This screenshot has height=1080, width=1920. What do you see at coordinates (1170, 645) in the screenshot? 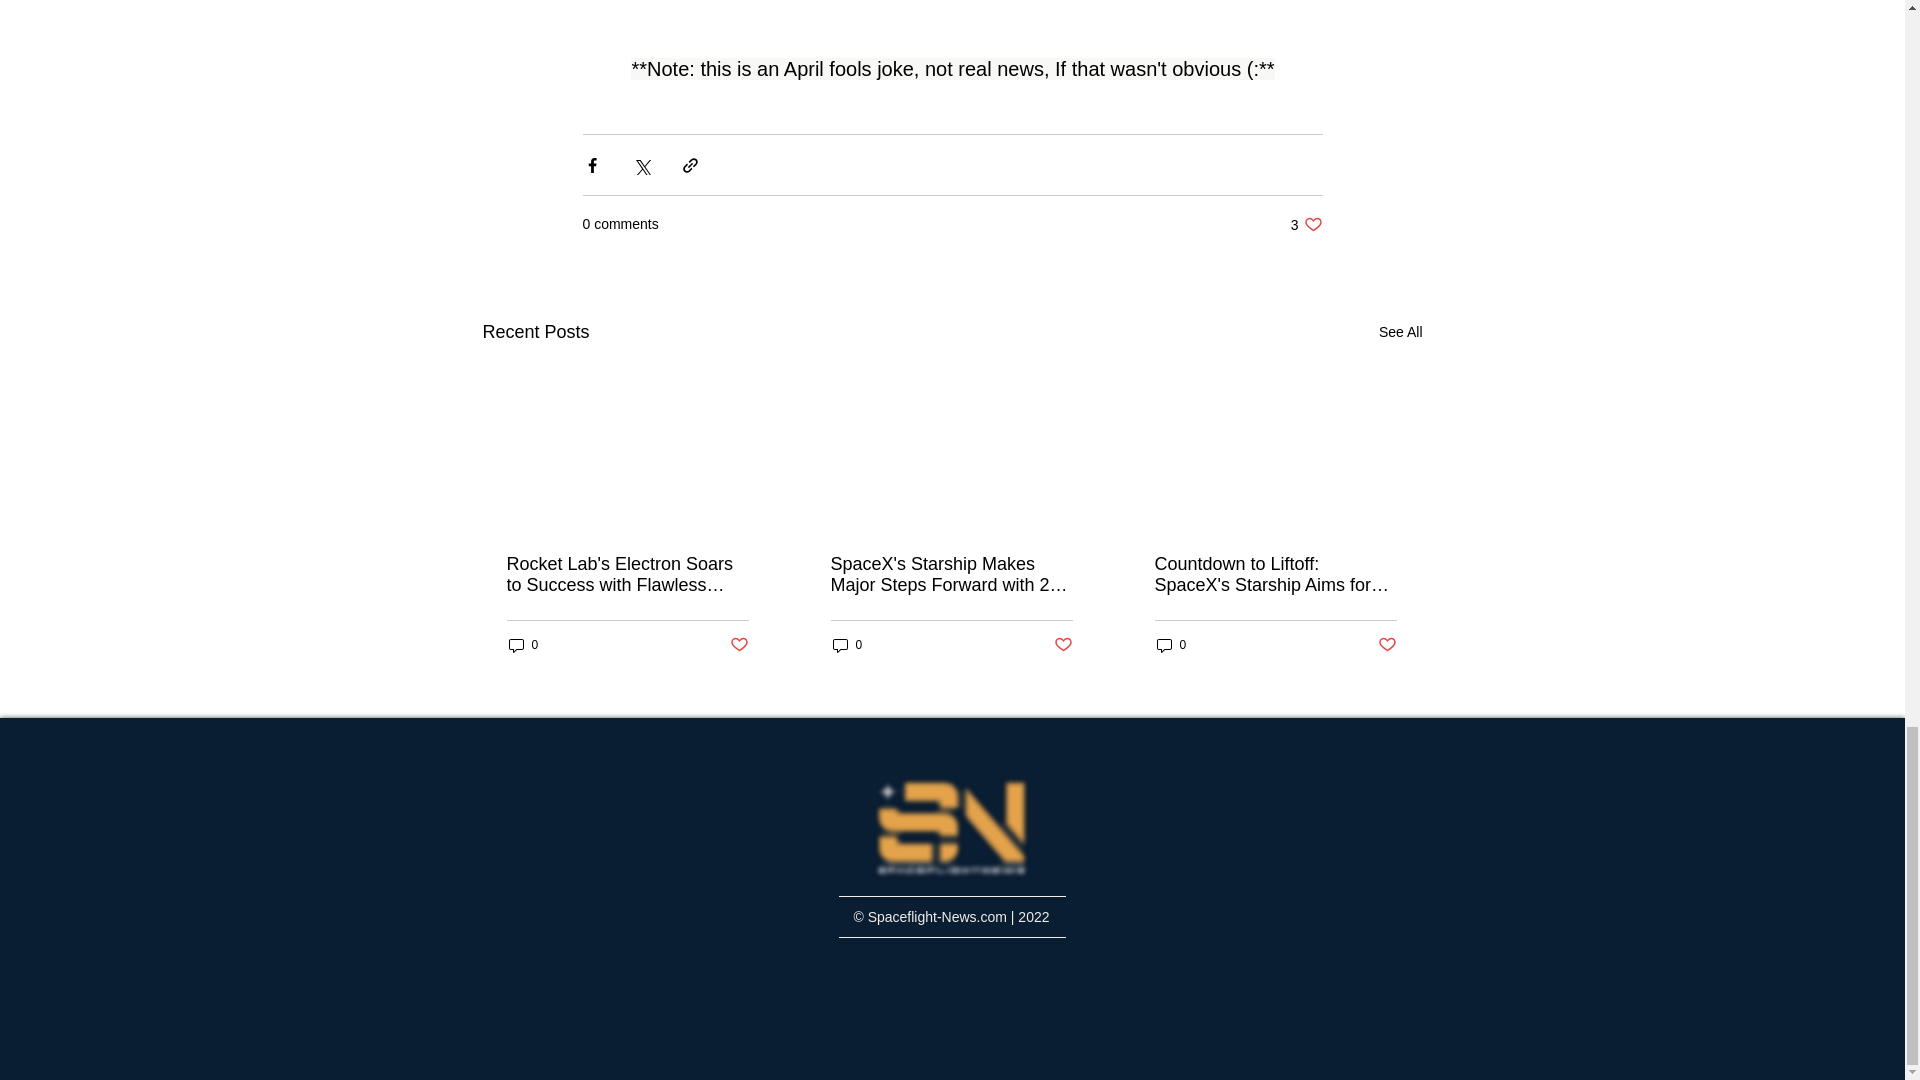
I see `0` at bounding box center [1170, 645].